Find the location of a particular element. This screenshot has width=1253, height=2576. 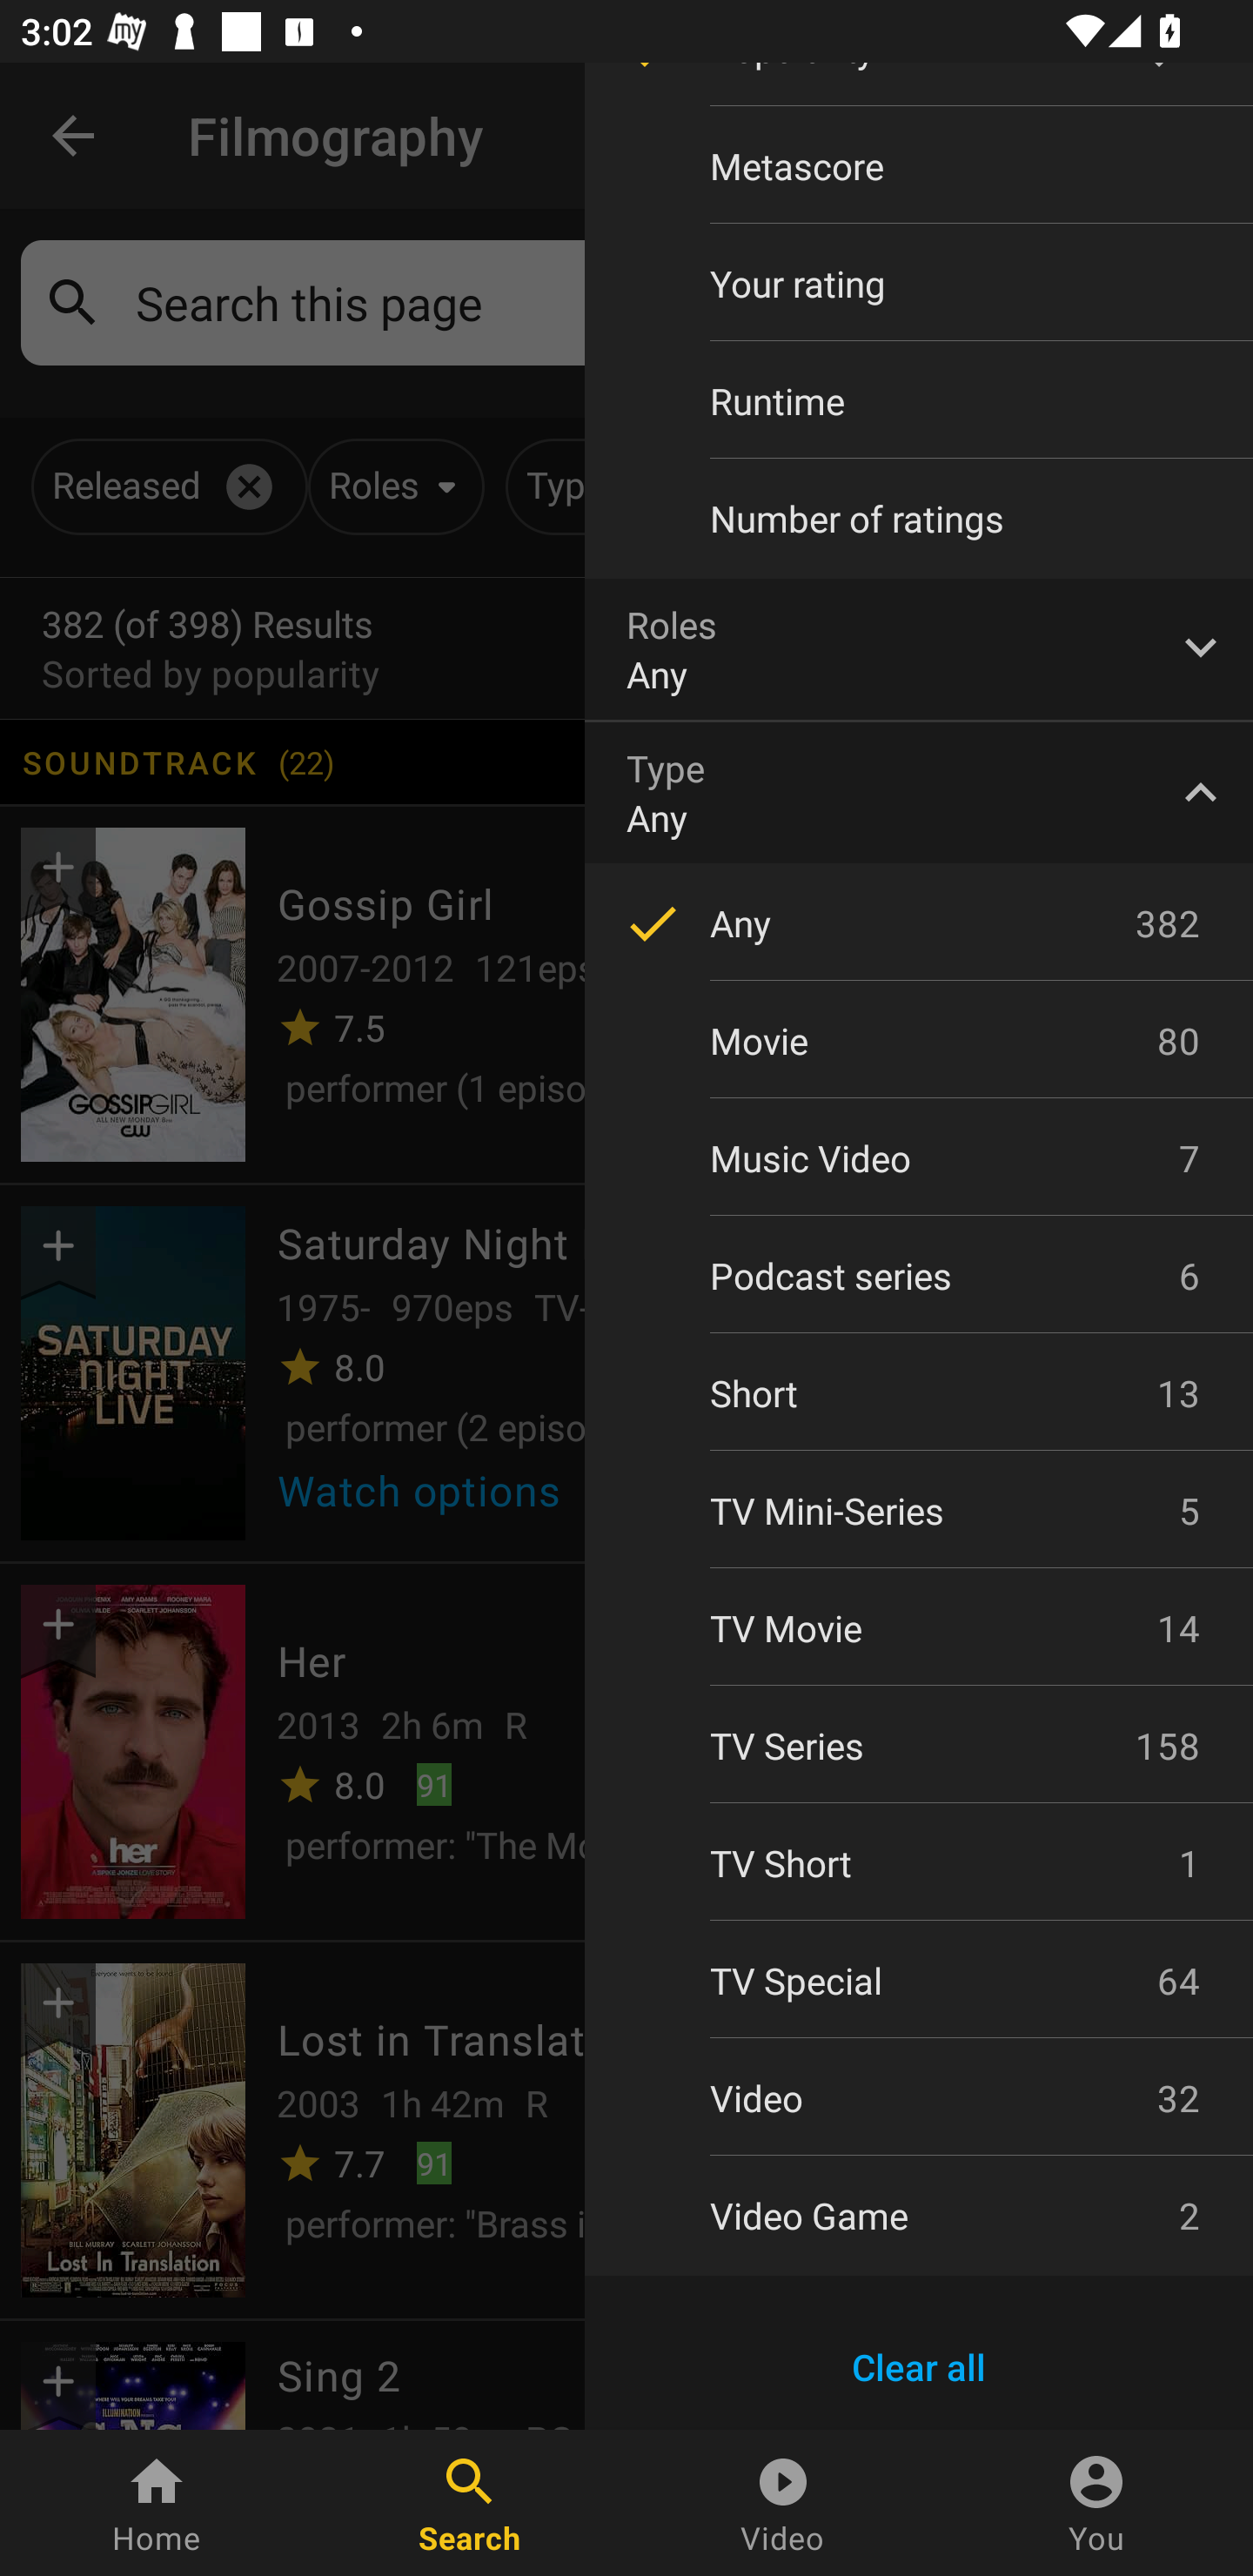

Podcast series 6 is located at coordinates (919, 1276).